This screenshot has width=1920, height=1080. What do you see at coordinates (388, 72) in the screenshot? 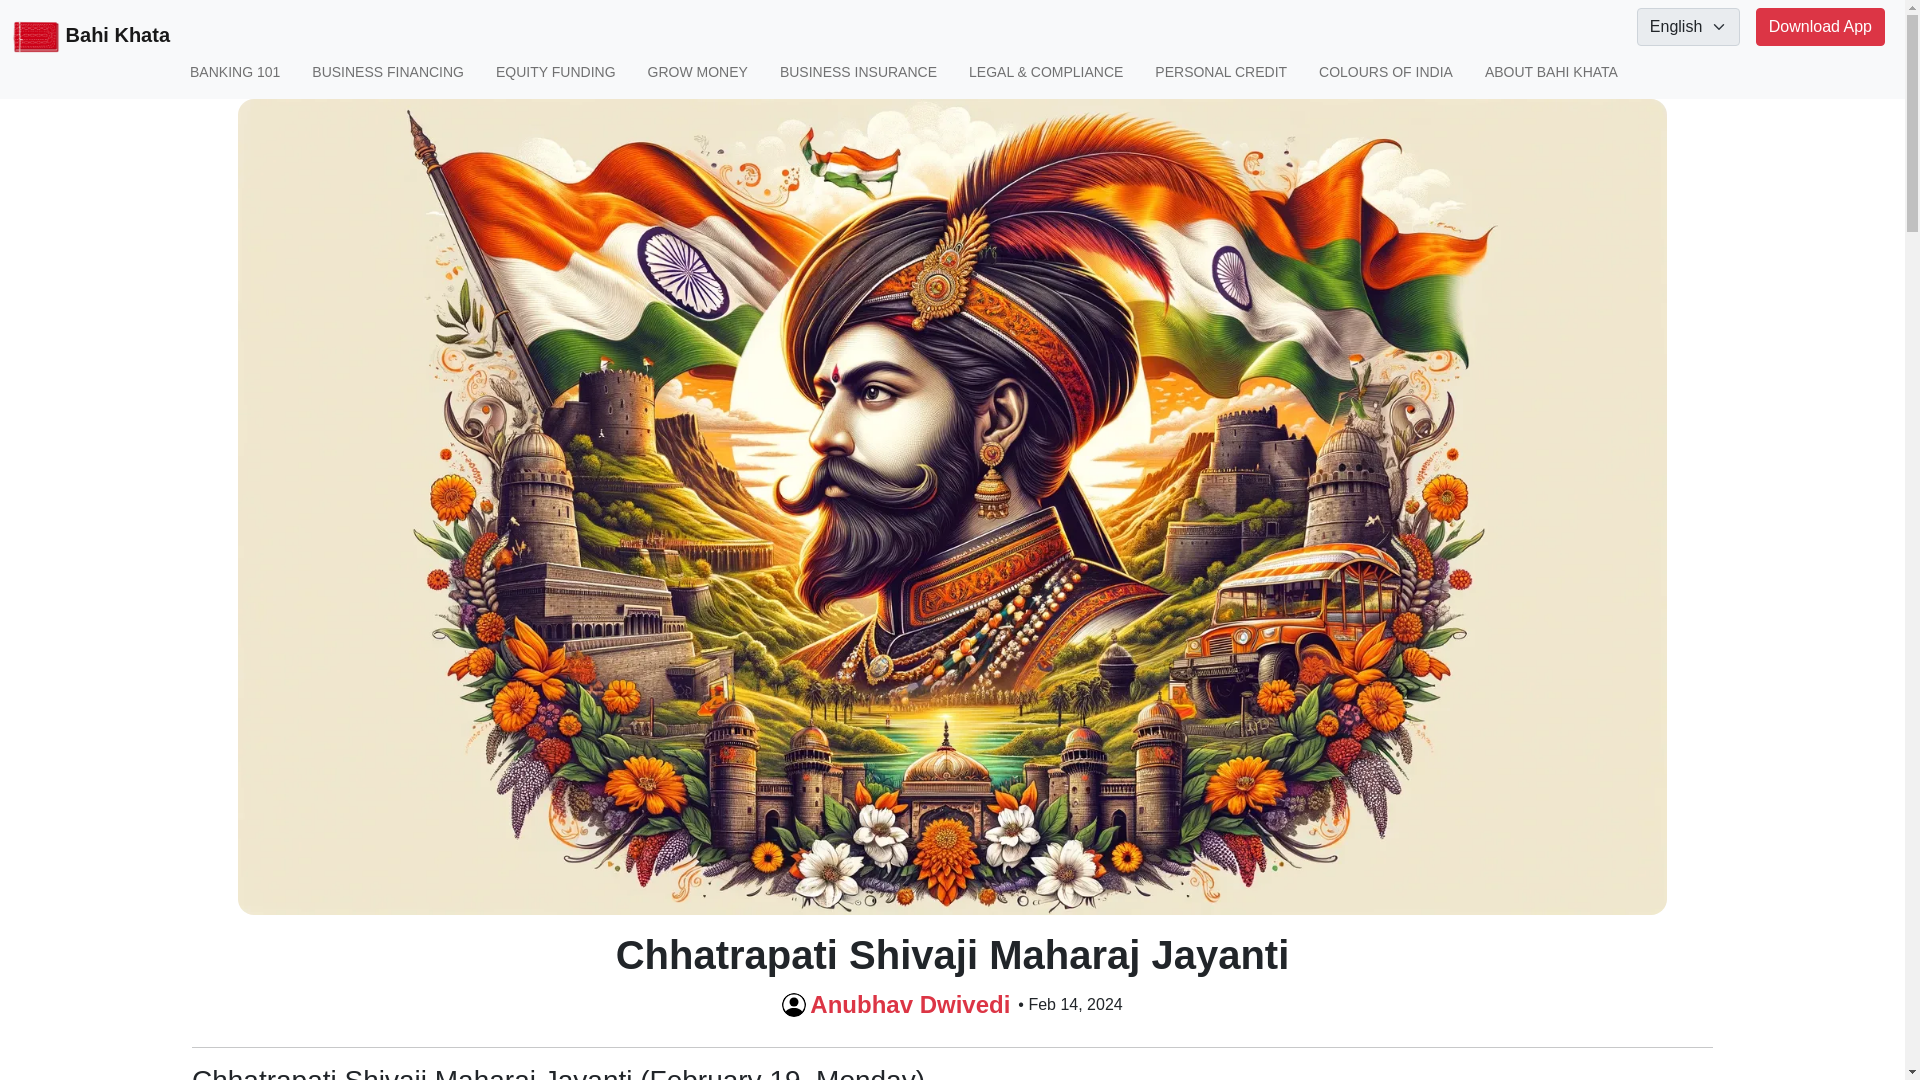
I see `BUSINESS FINANCING` at bounding box center [388, 72].